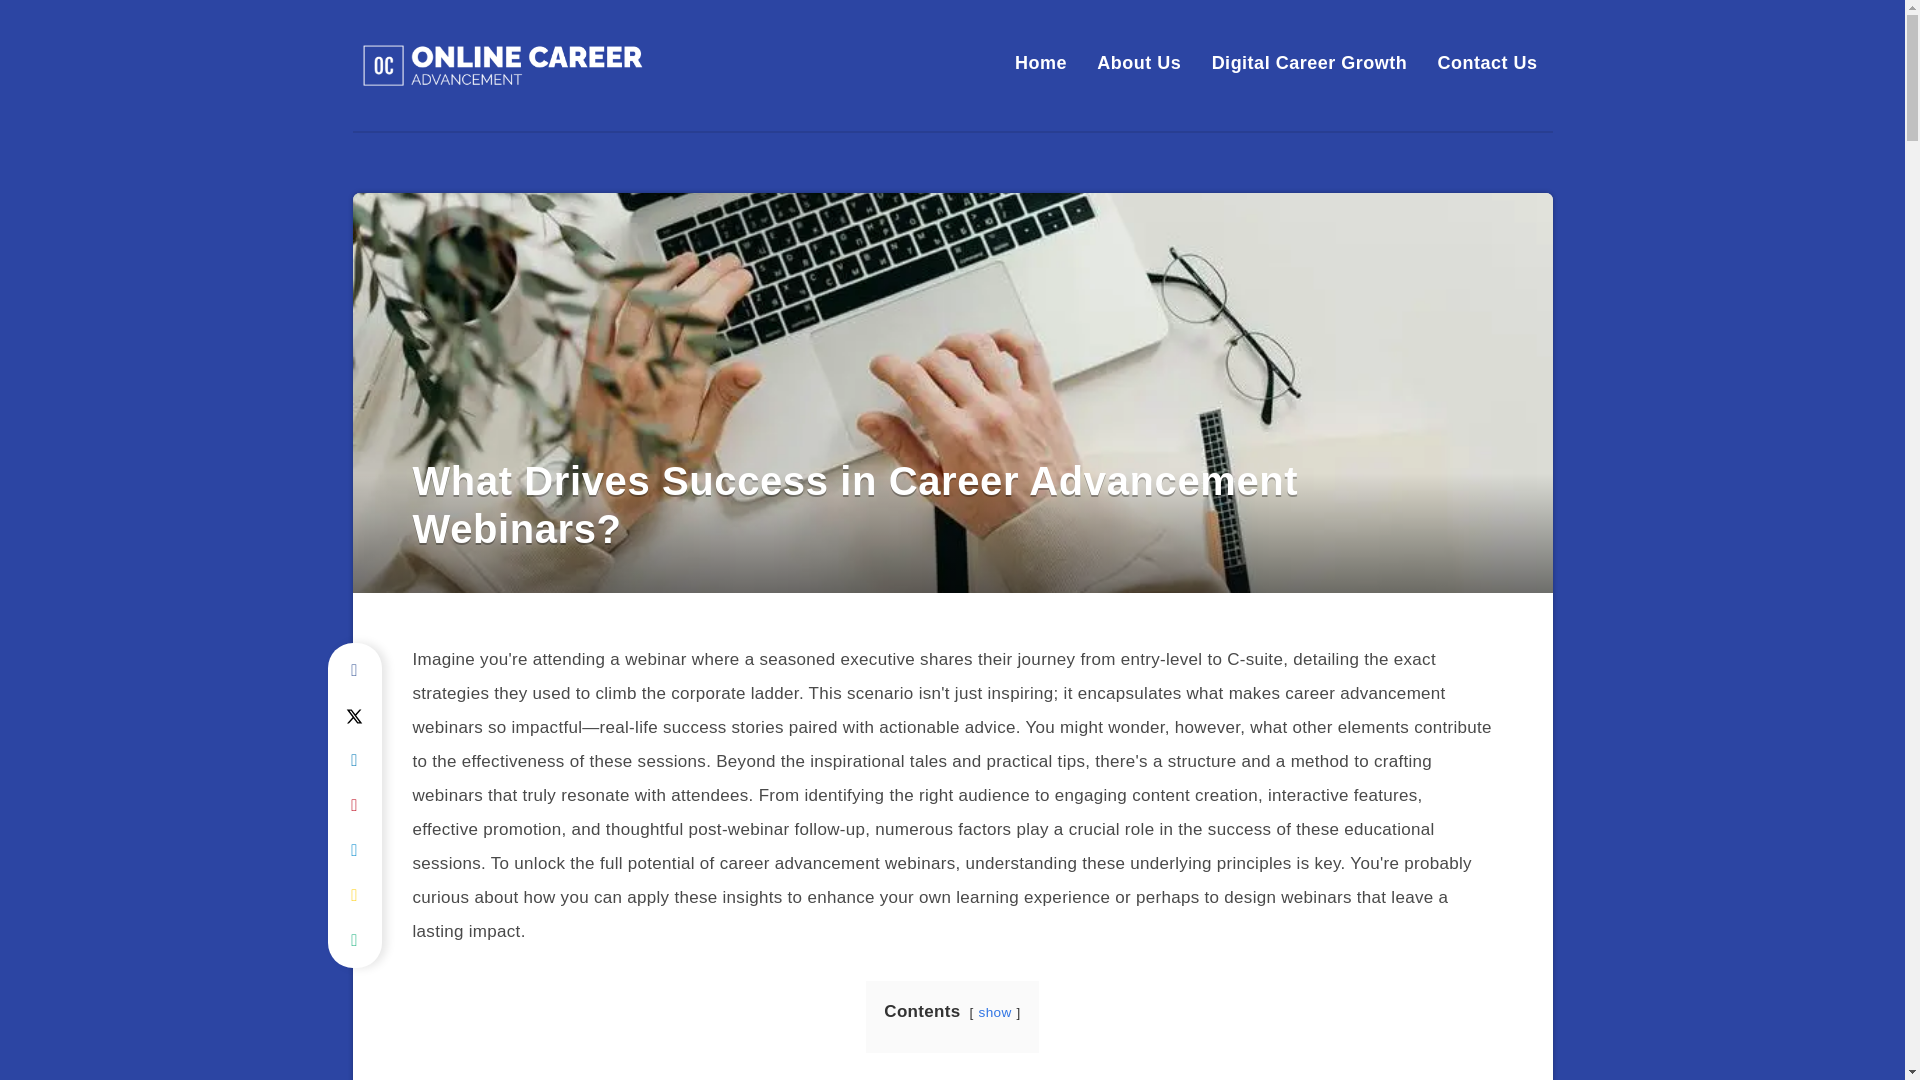 This screenshot has width=1920, height=1080. Describe the element at coordinates (1309, 62) in the screenshot. I see `Digital Career Growth` at that location.